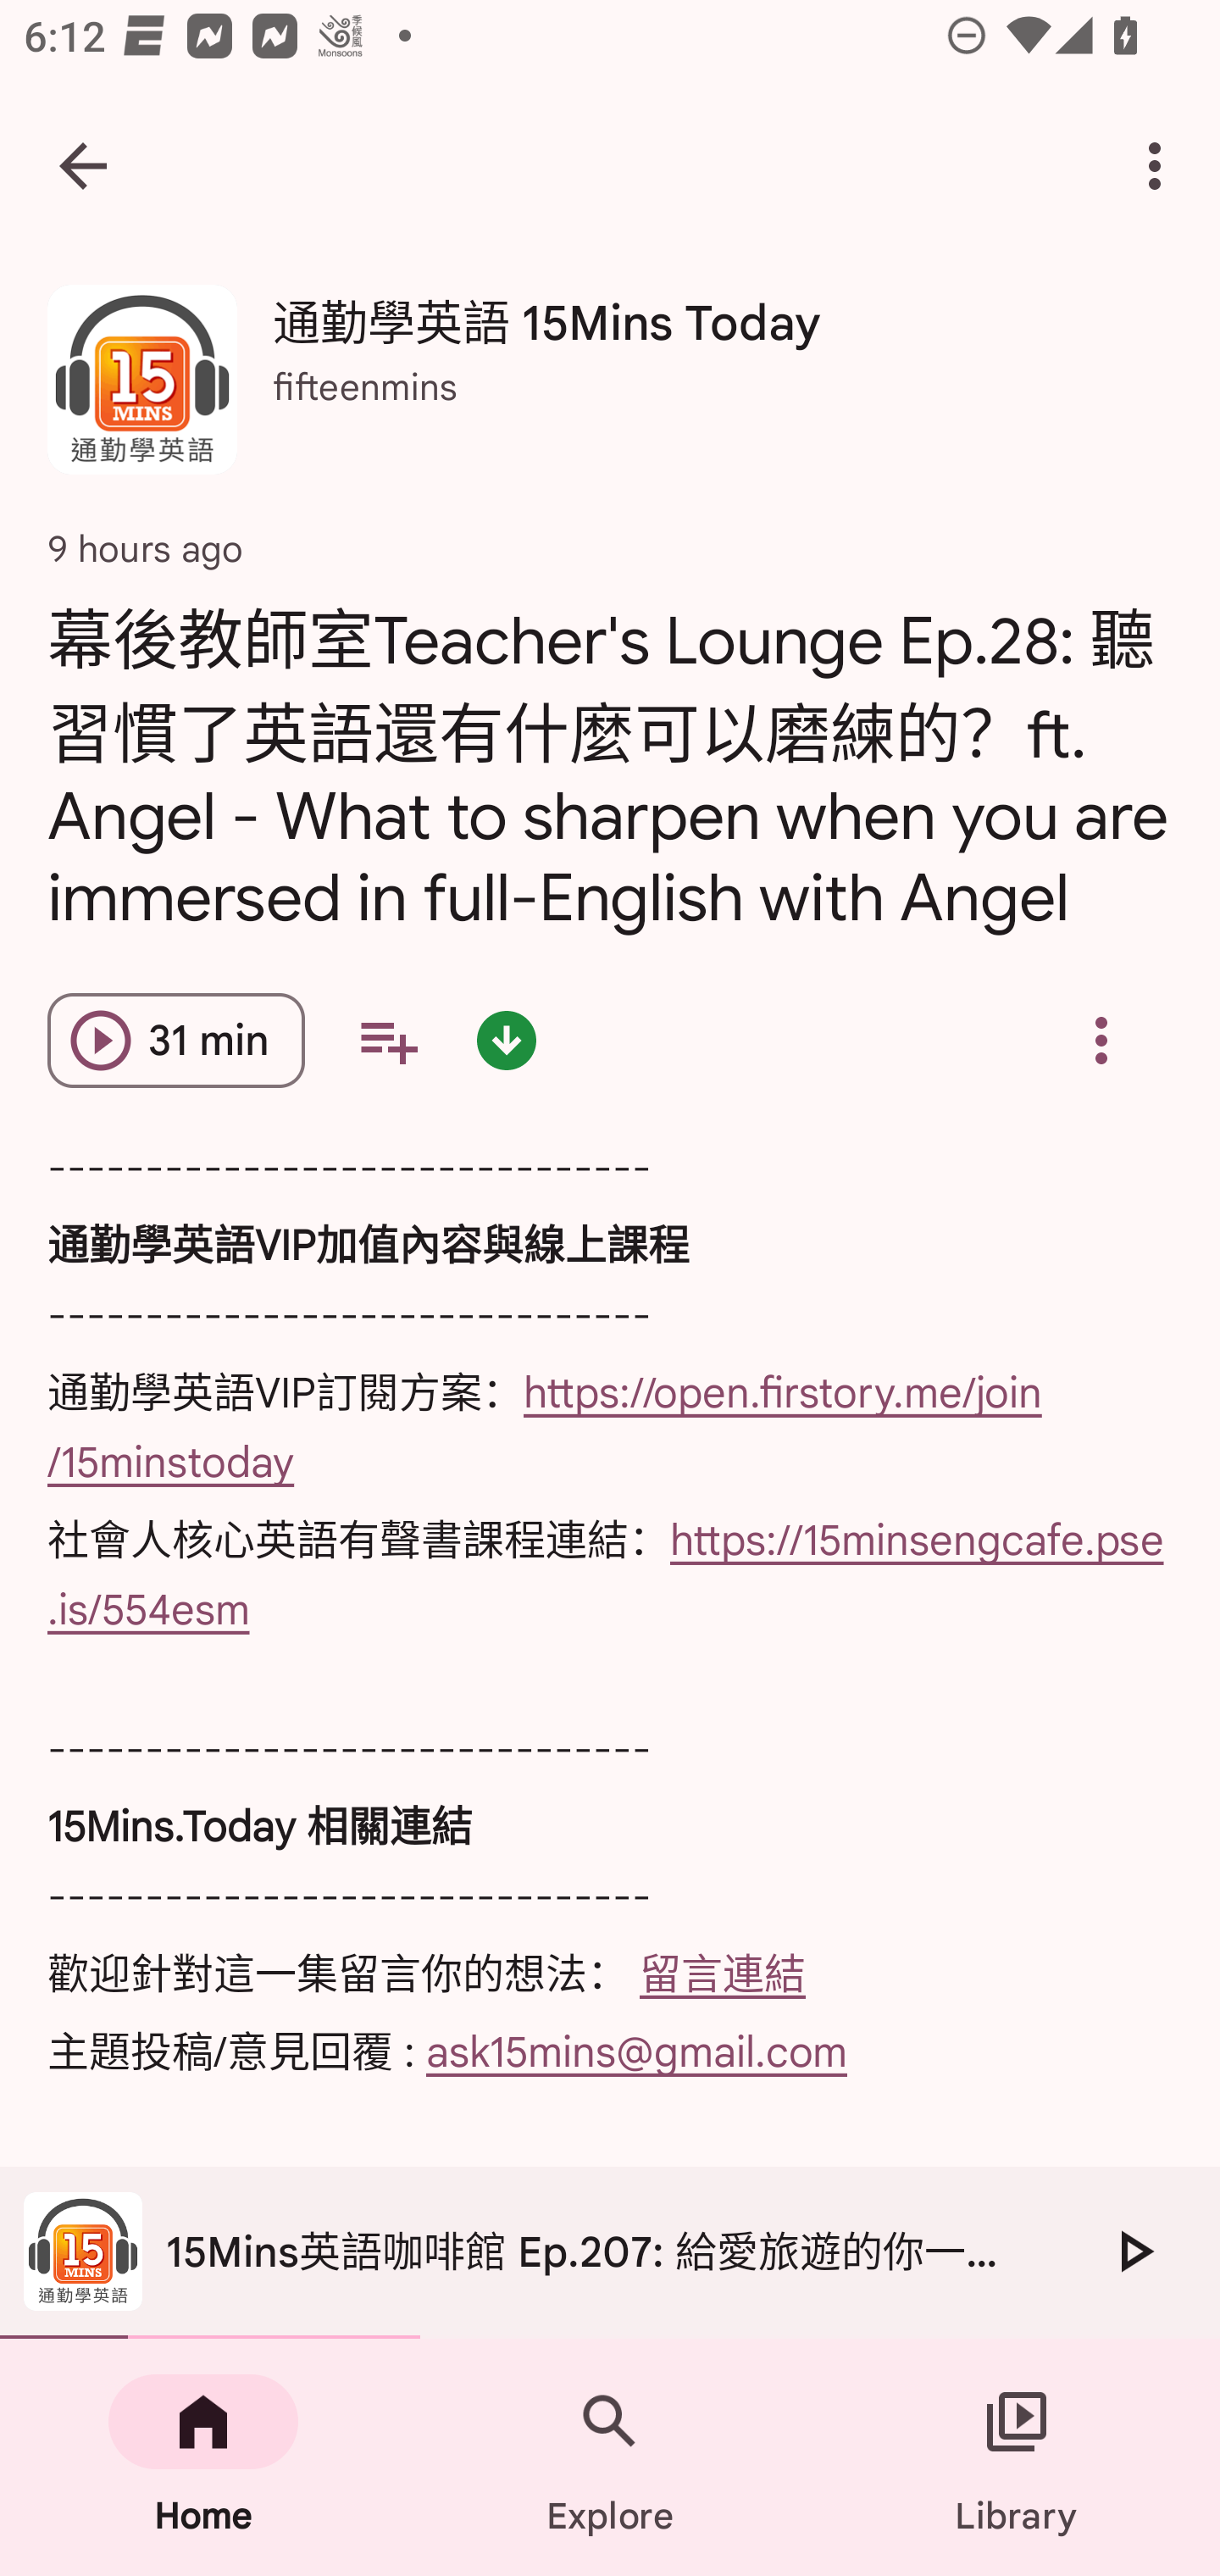 Image resolution: width=1220 pixels, height=2576 pixels. Describe the element at coordinates (1161, 166) in the screenshot. I see `More options` at that location.